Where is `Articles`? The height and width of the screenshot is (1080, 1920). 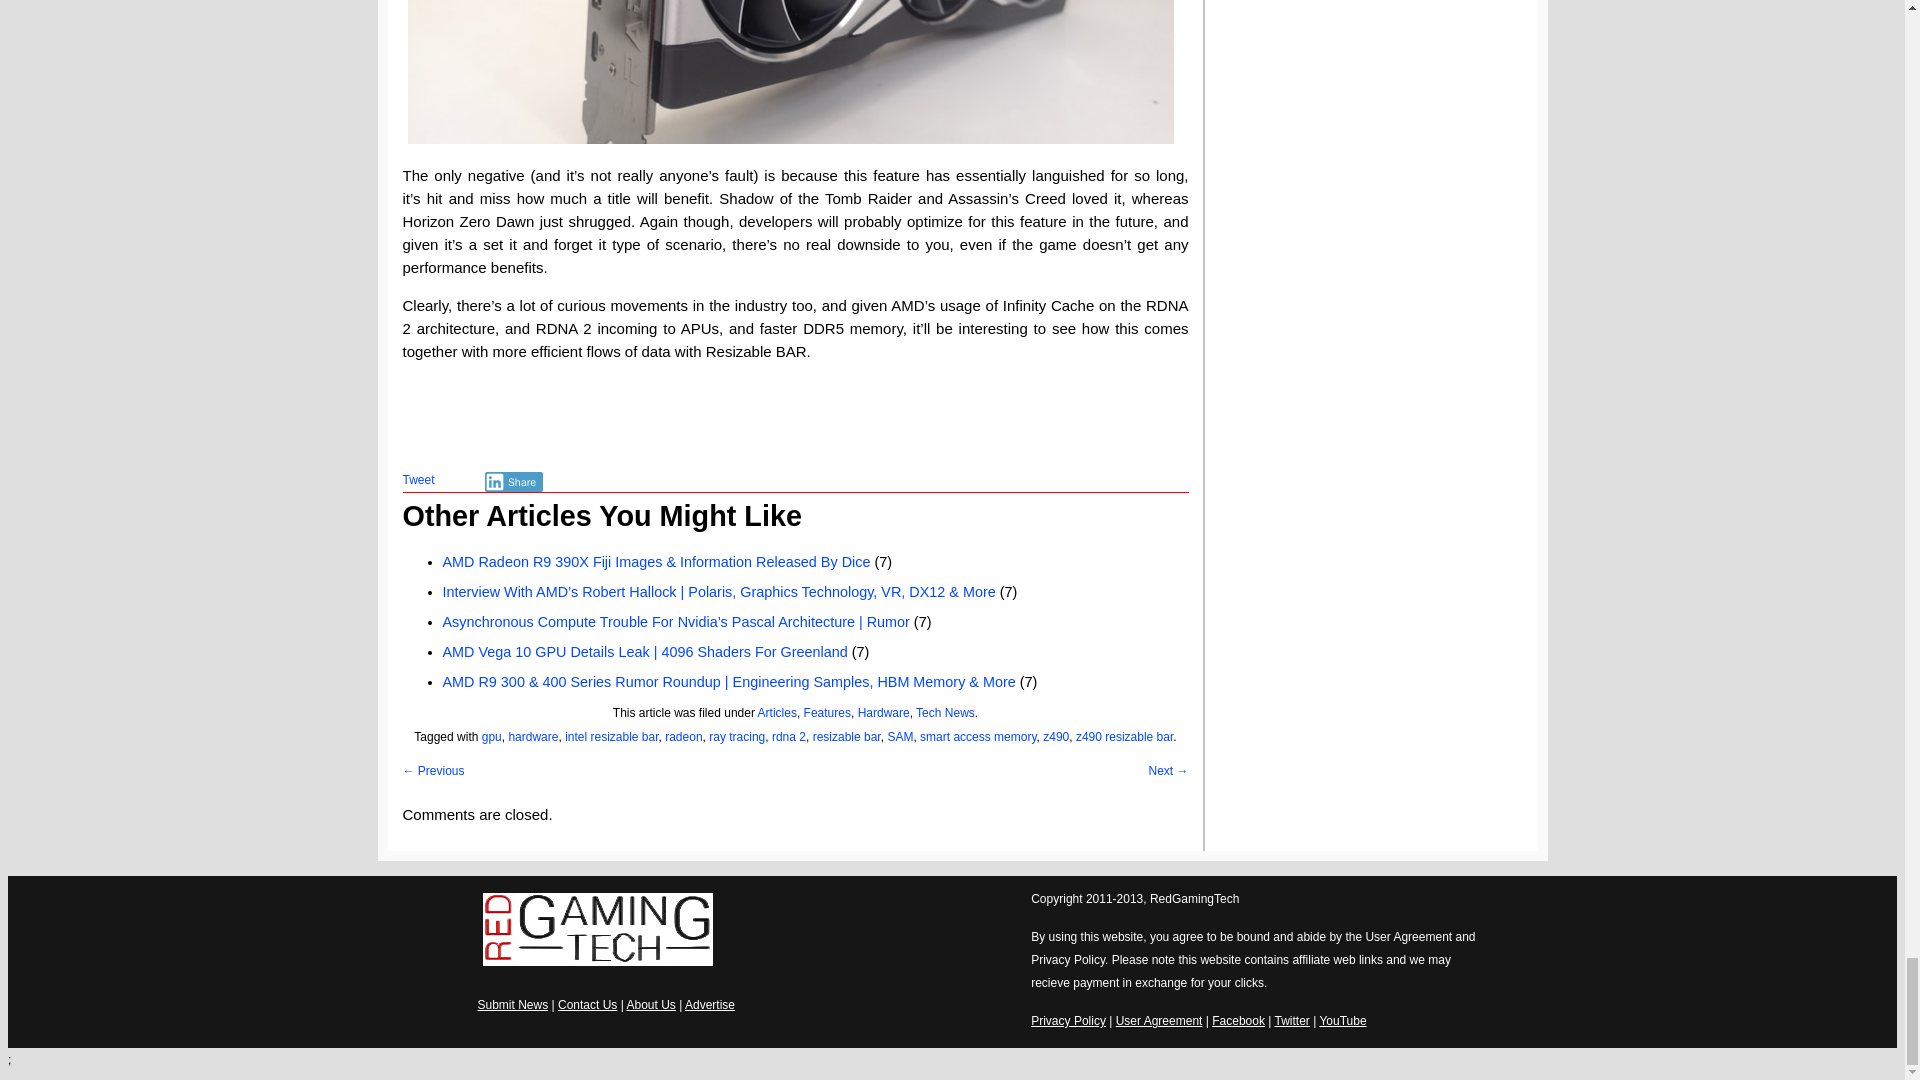
Articles is located at coordinates (777, 713).